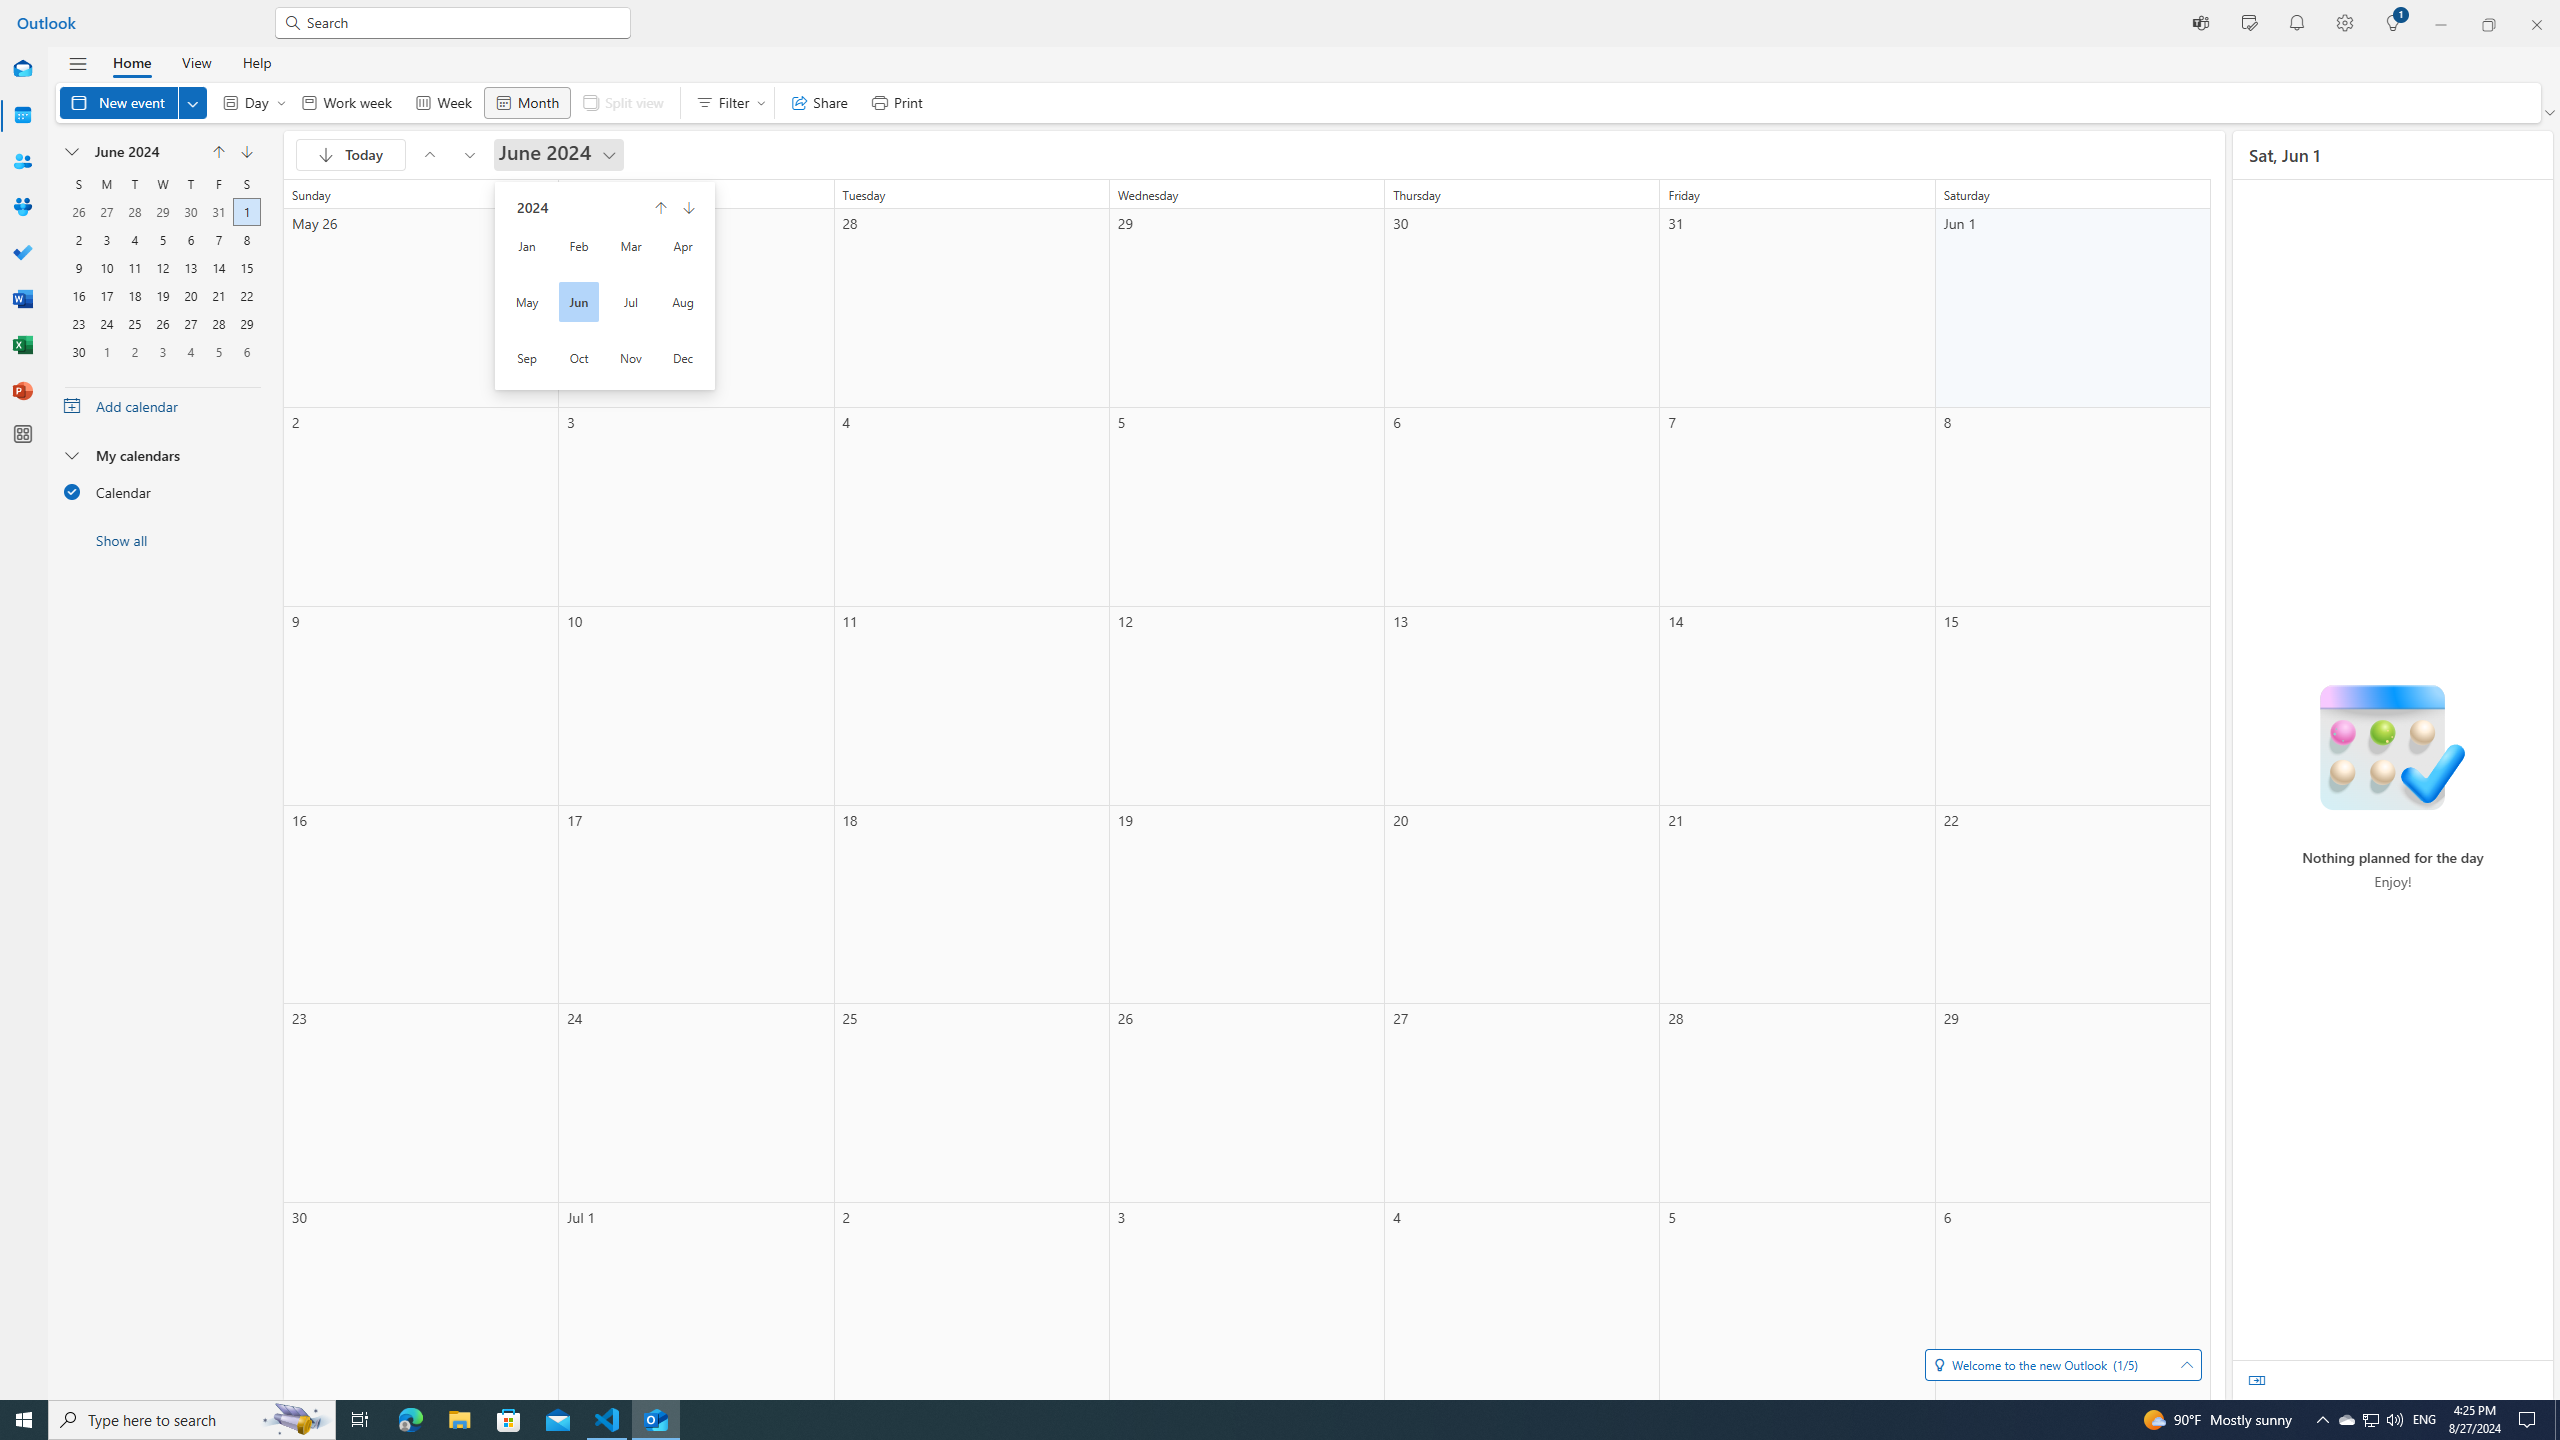 This screenshot has width=2560, height=1440. Describe the element at coordinates (526, 102) in the screenshot. I see `Month` at that location.